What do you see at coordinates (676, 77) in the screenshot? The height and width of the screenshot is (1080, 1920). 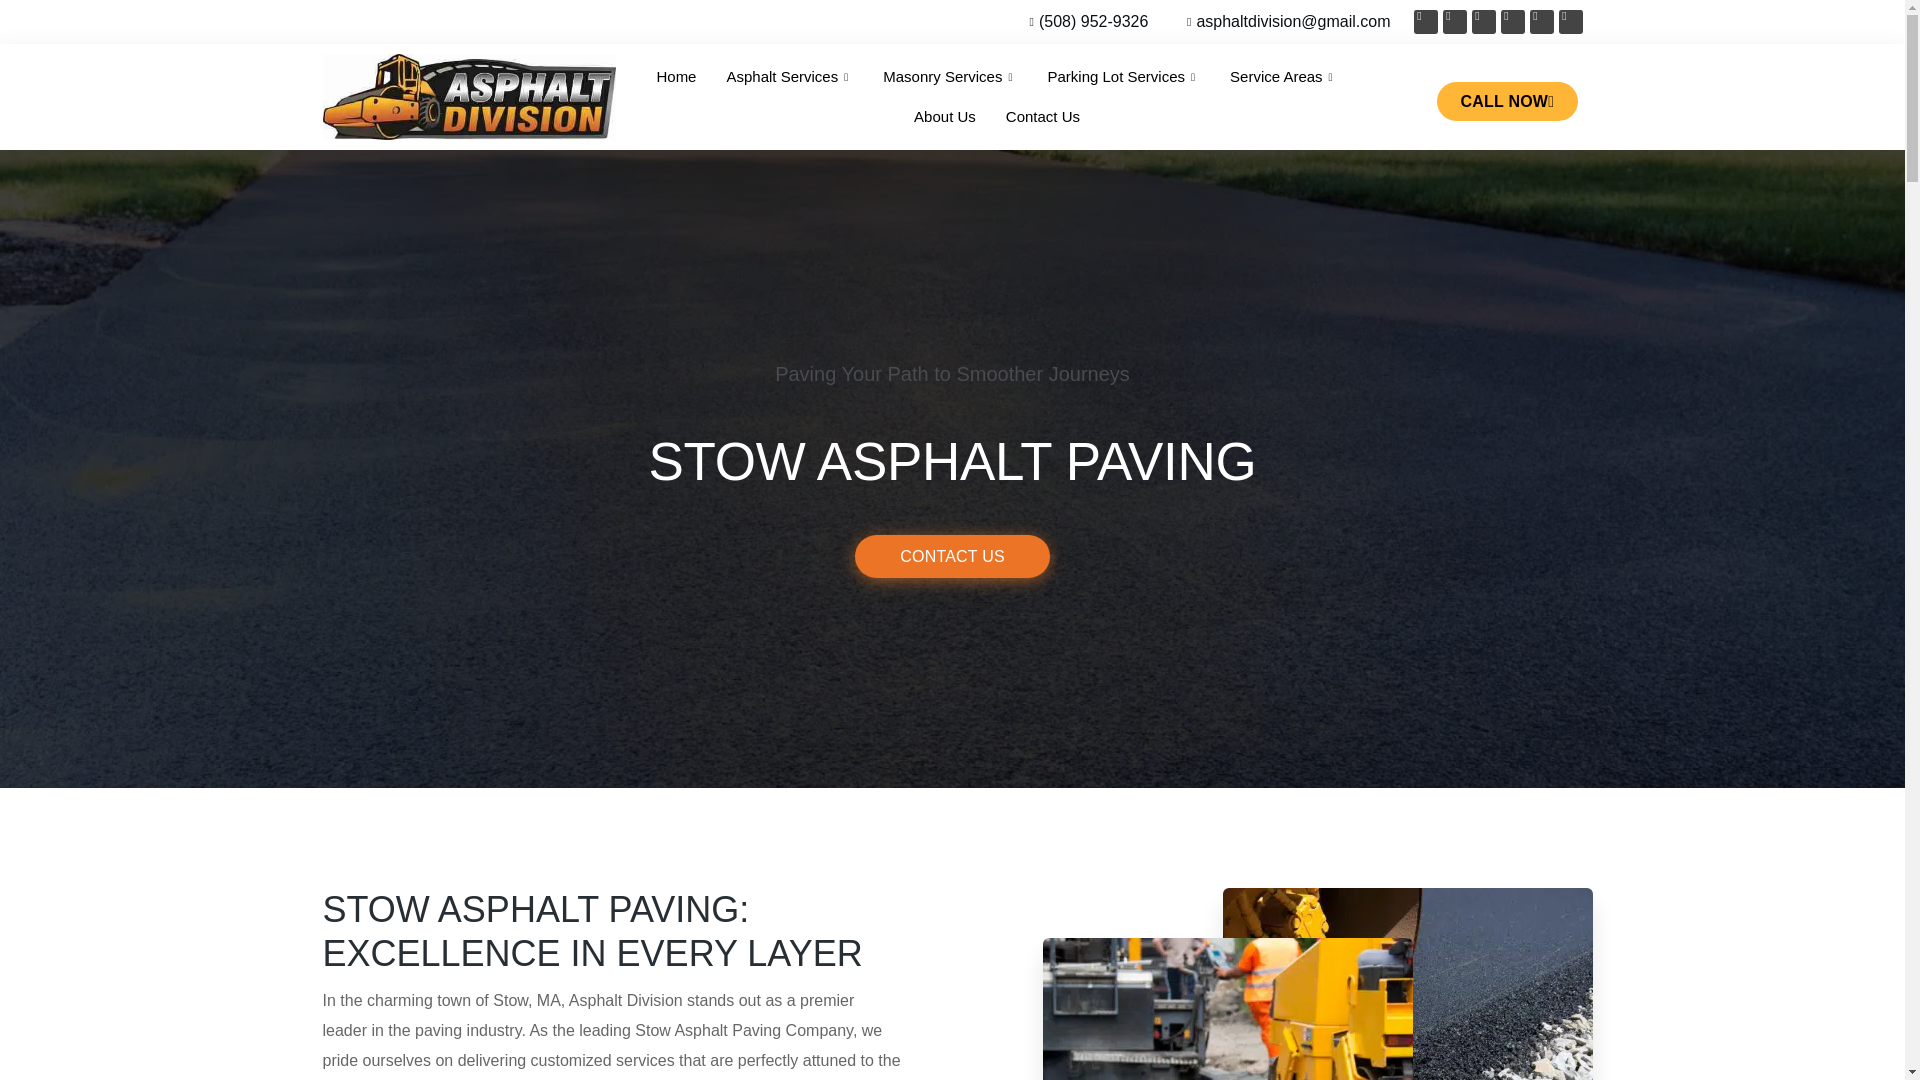 I see `Home` at bounding box center [676, 77].